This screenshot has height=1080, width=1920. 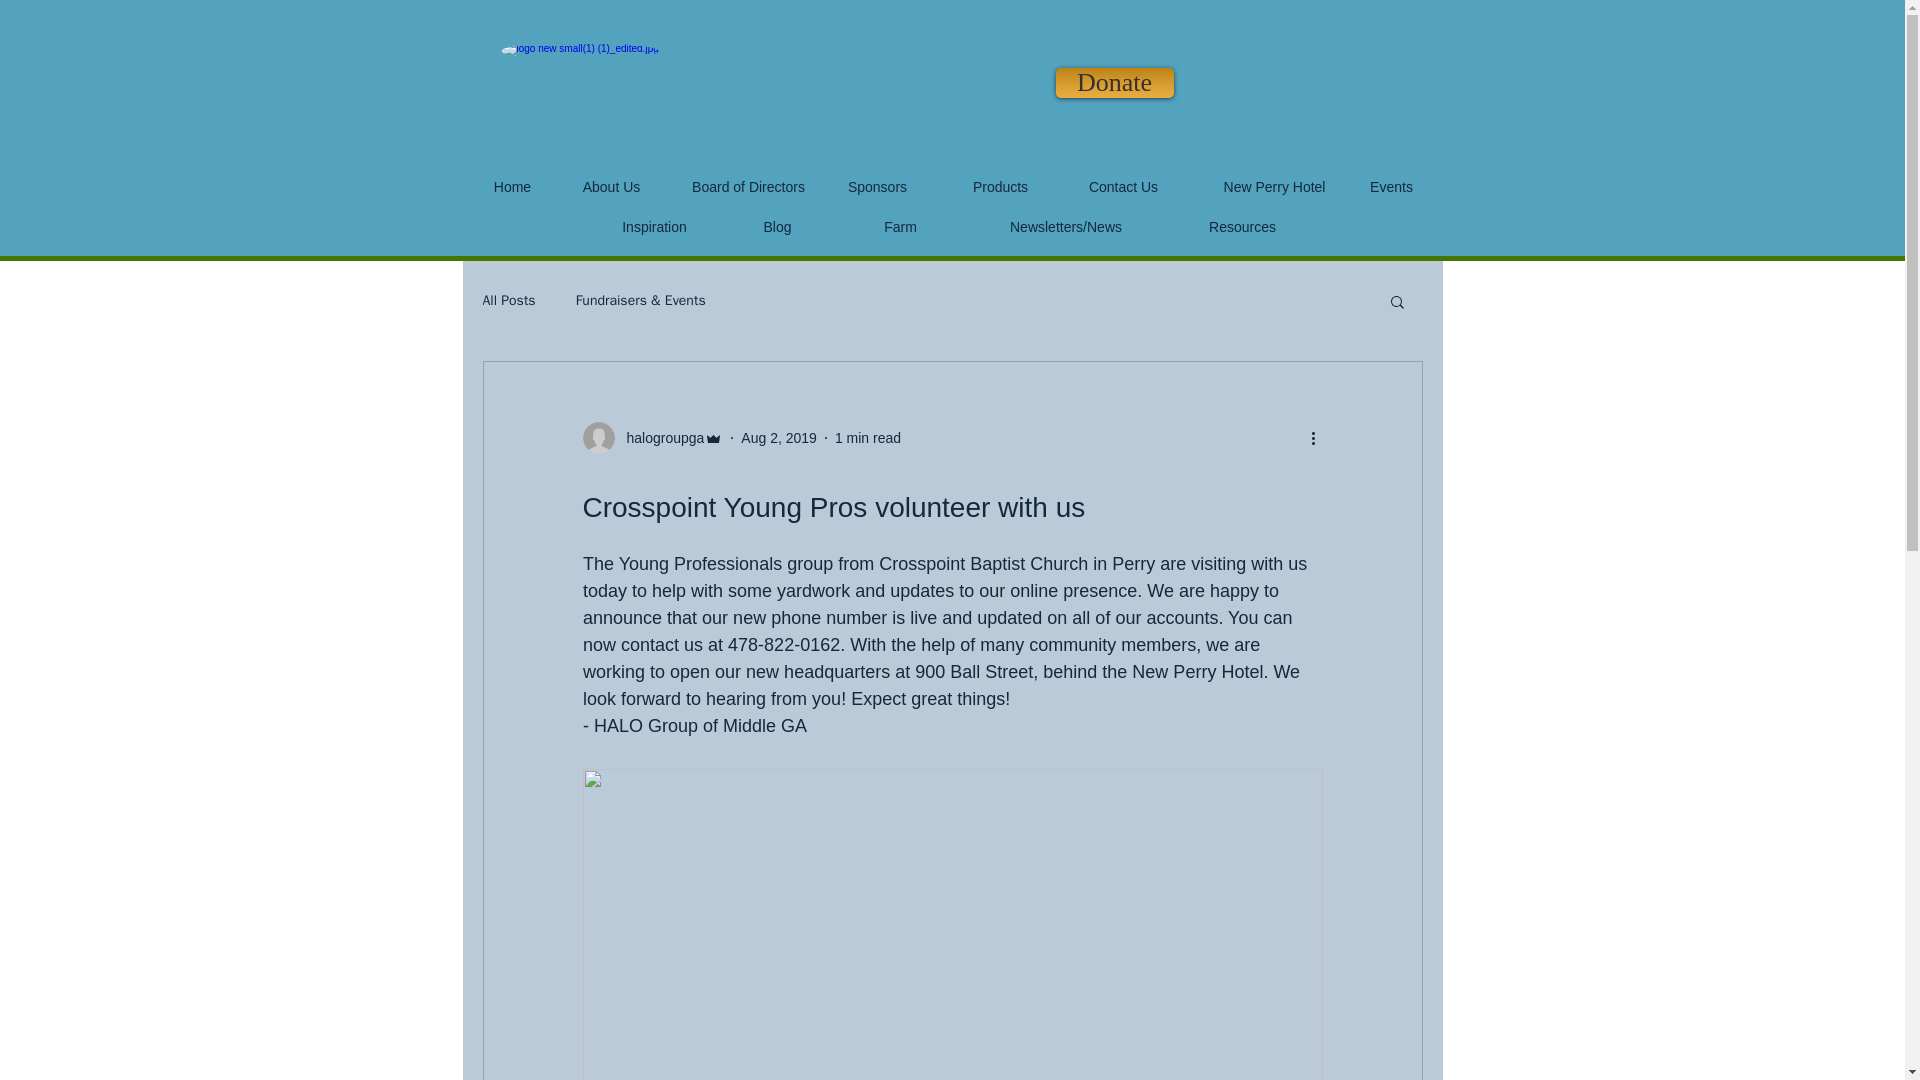 What do you see at coordinates (779, 438) in the screenshot?
I see `Aug 2, 2019` at bounding box center [779, 438].